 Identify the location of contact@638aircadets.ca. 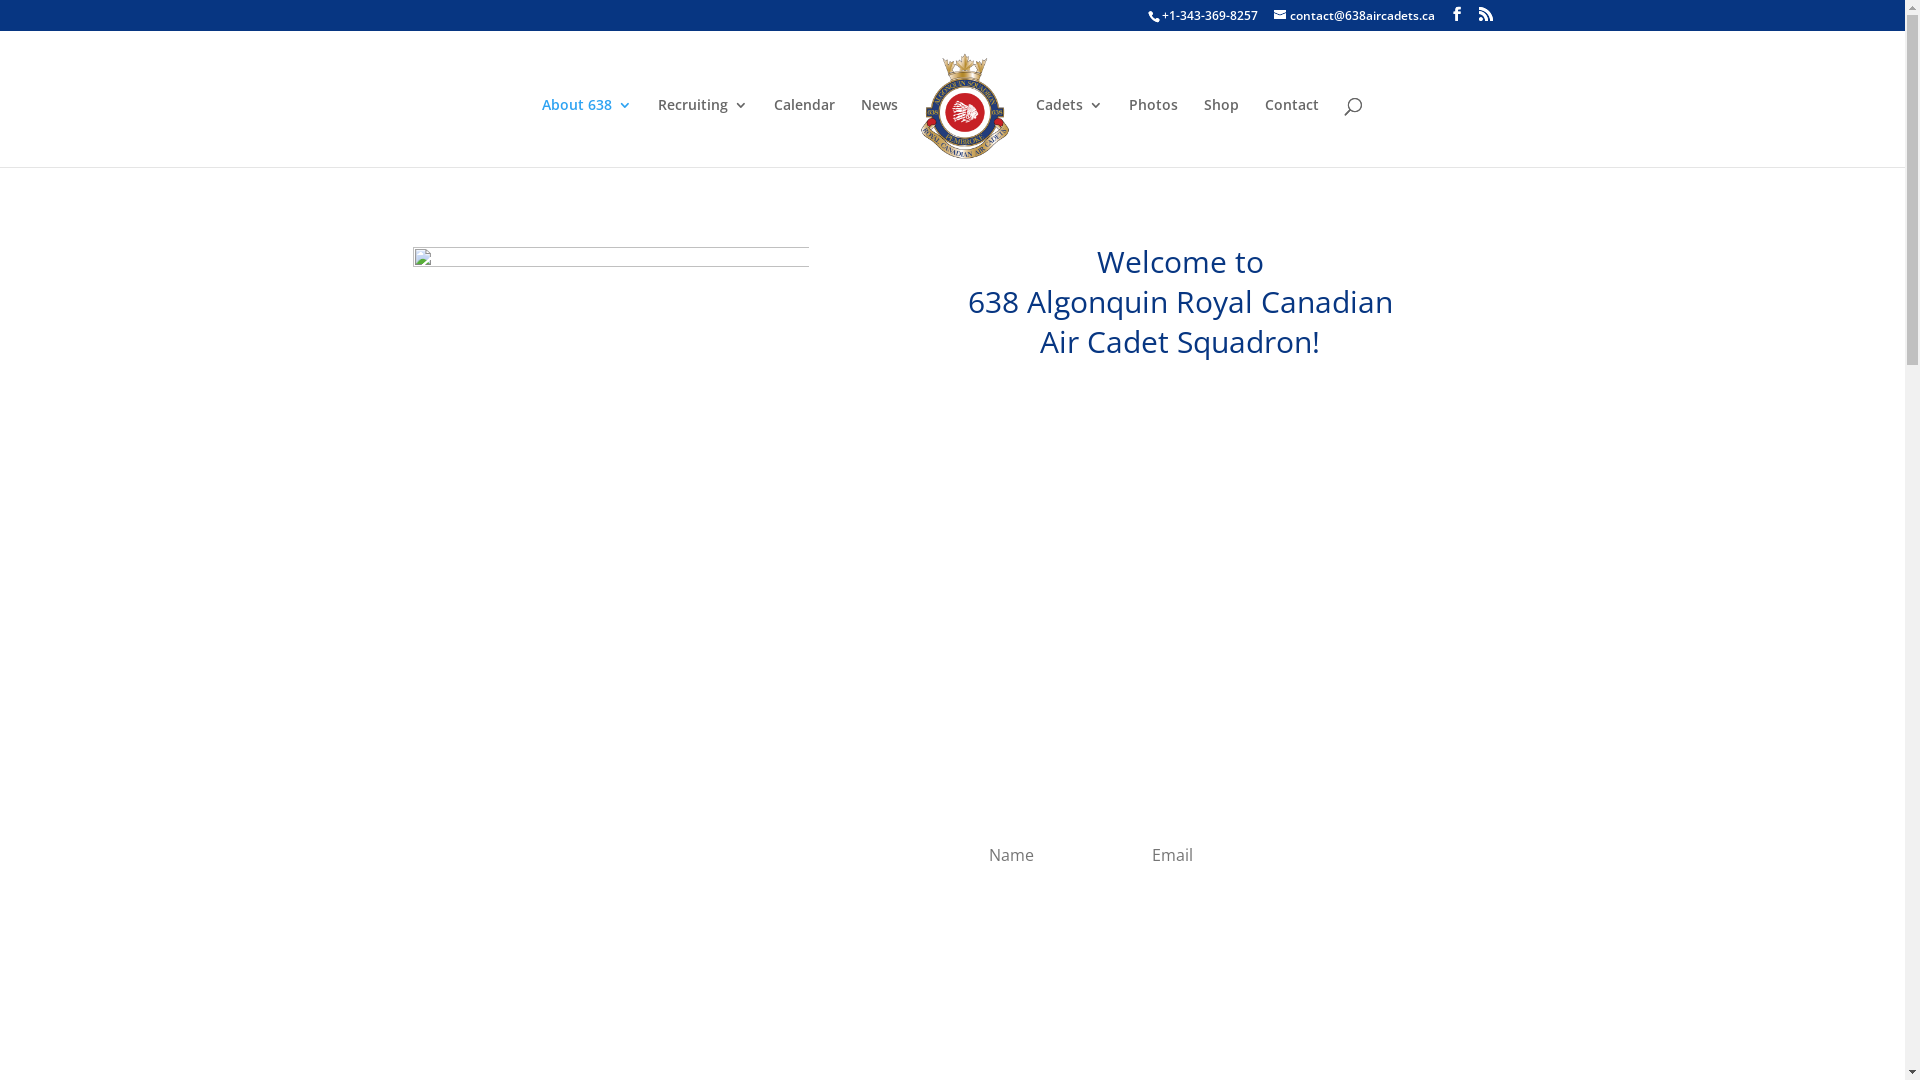
(1354, 16).